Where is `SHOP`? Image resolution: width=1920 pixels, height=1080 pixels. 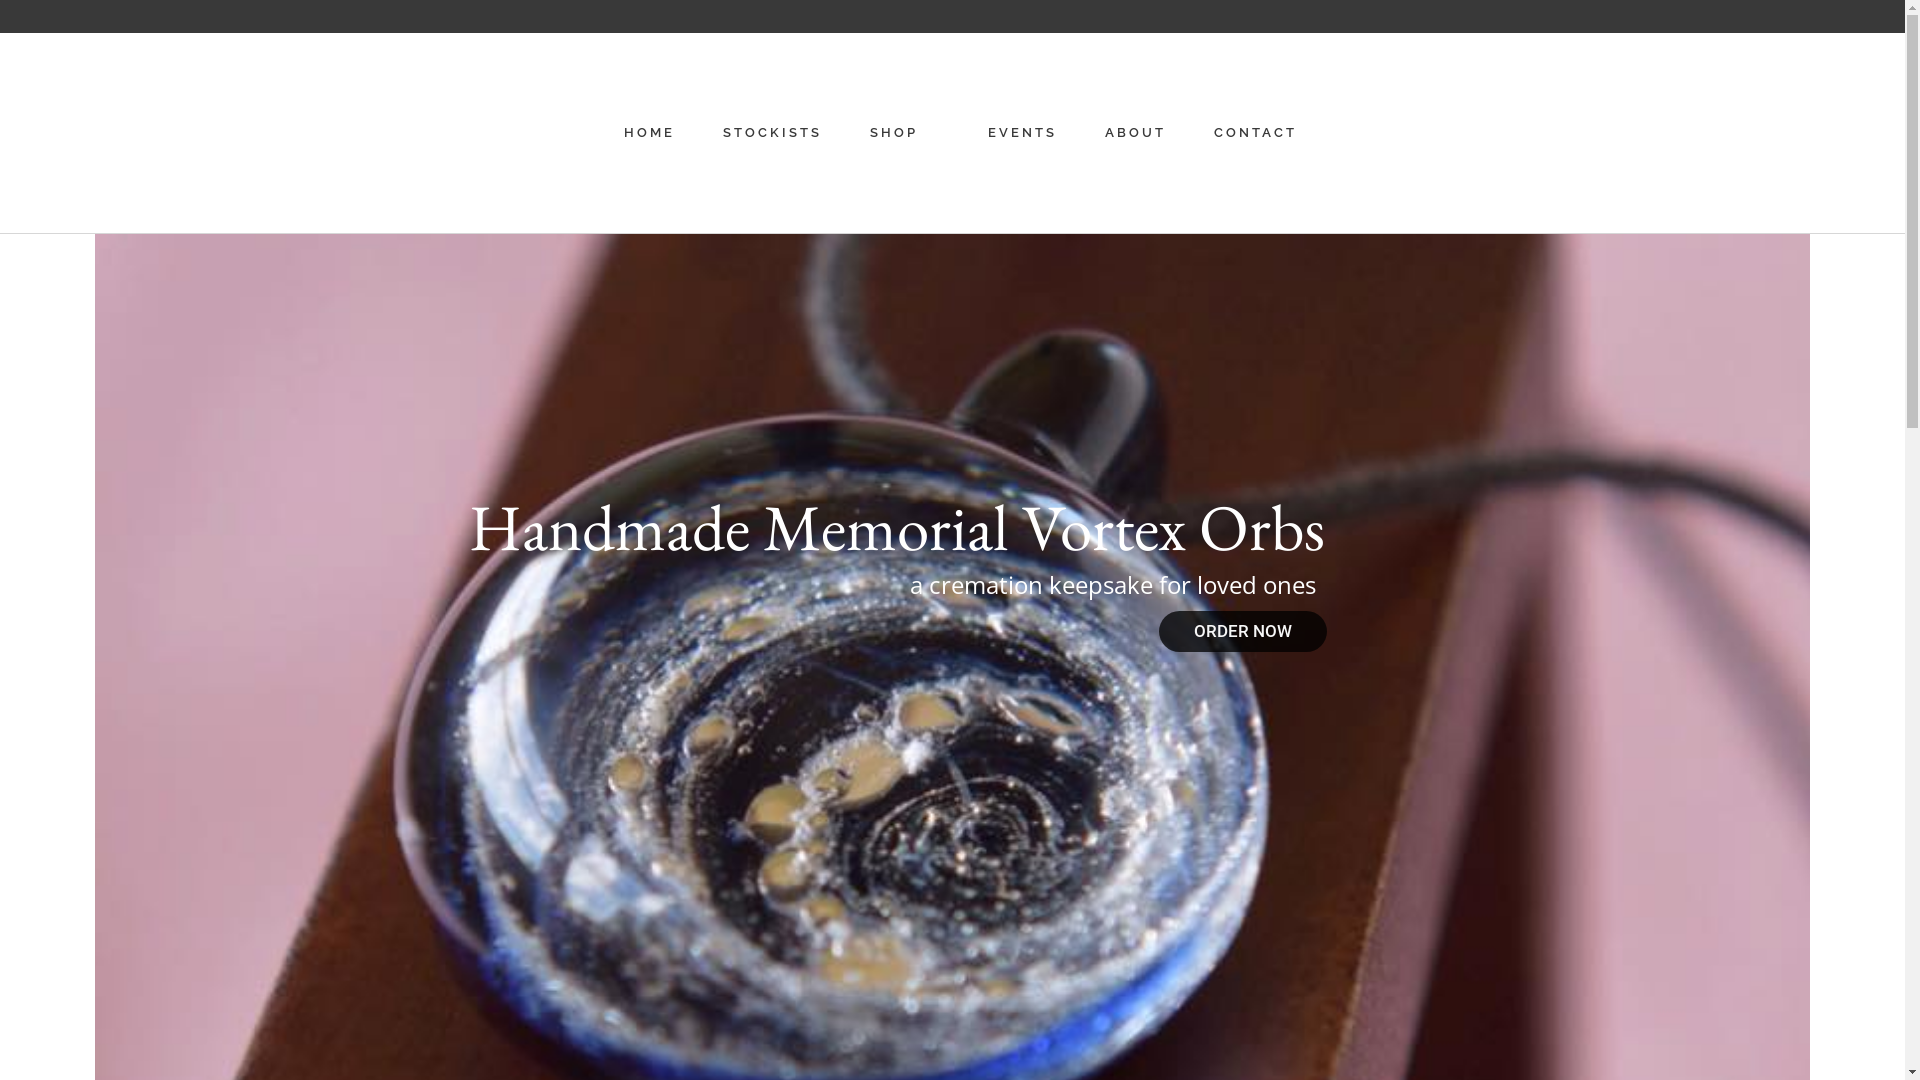
SHOP is located at coordinates (894, 133).